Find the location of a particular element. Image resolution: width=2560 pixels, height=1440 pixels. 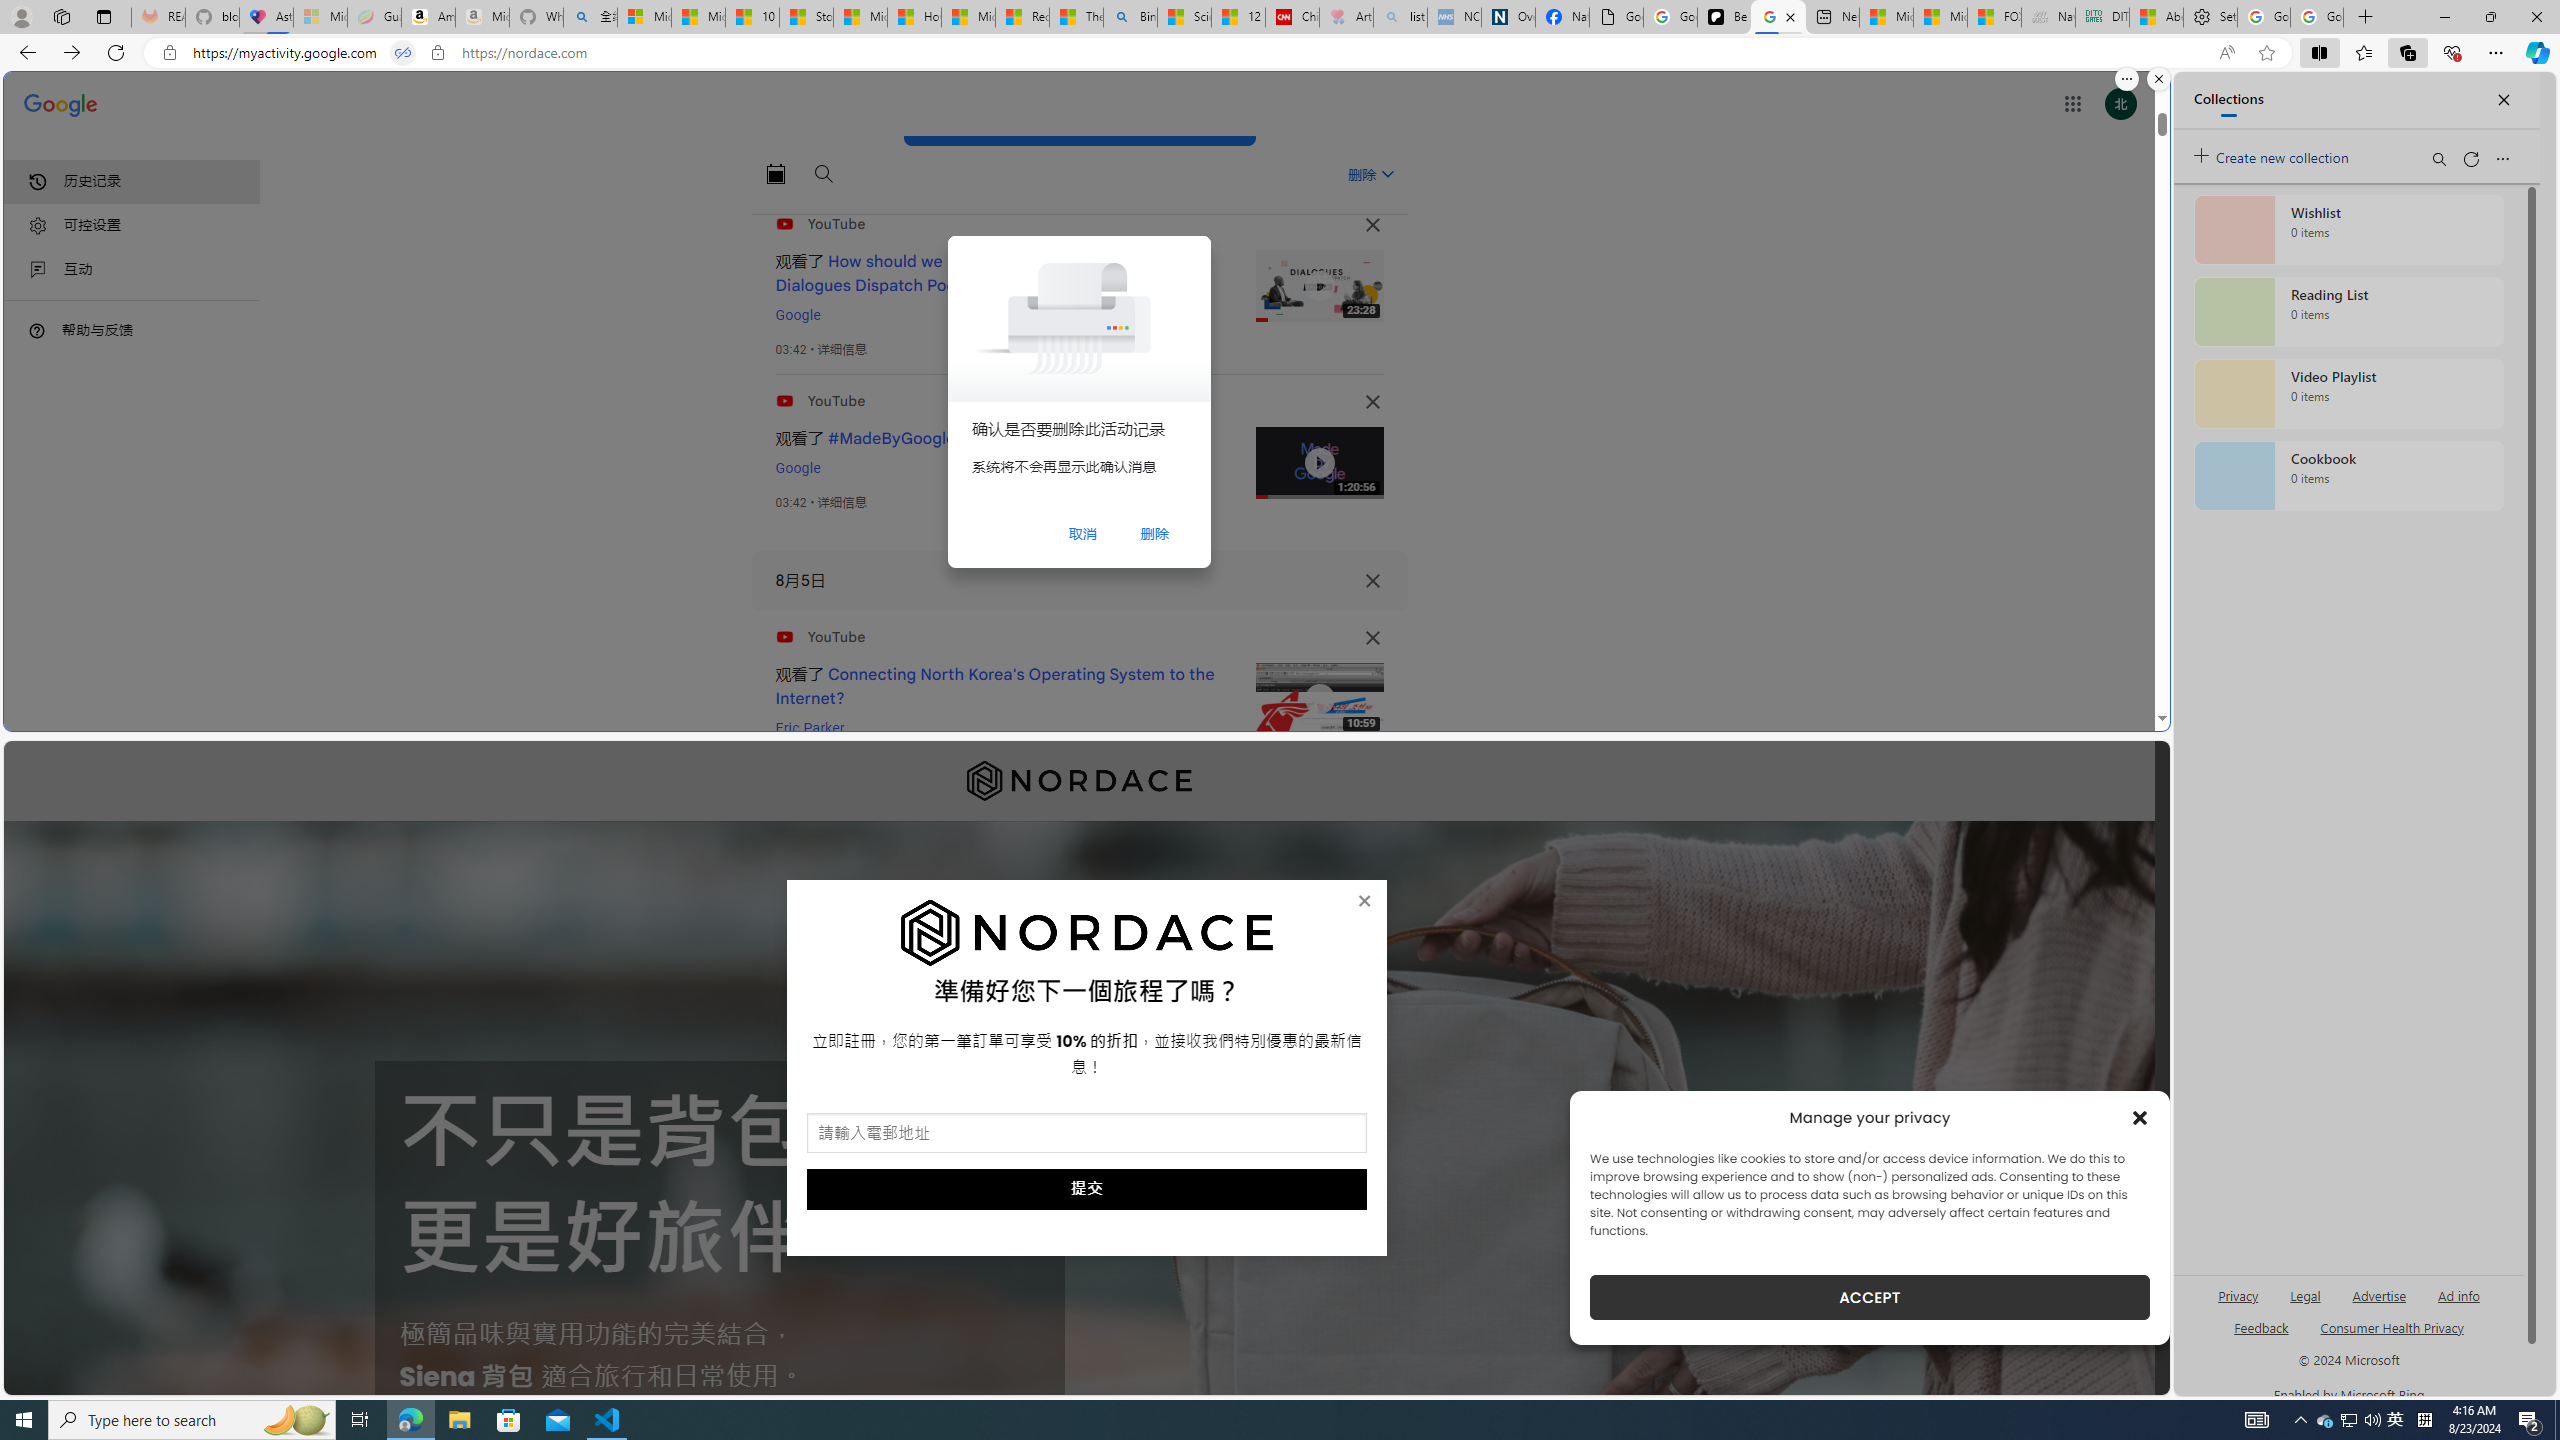

Close split screen. is located at coordinates (2159, 79).